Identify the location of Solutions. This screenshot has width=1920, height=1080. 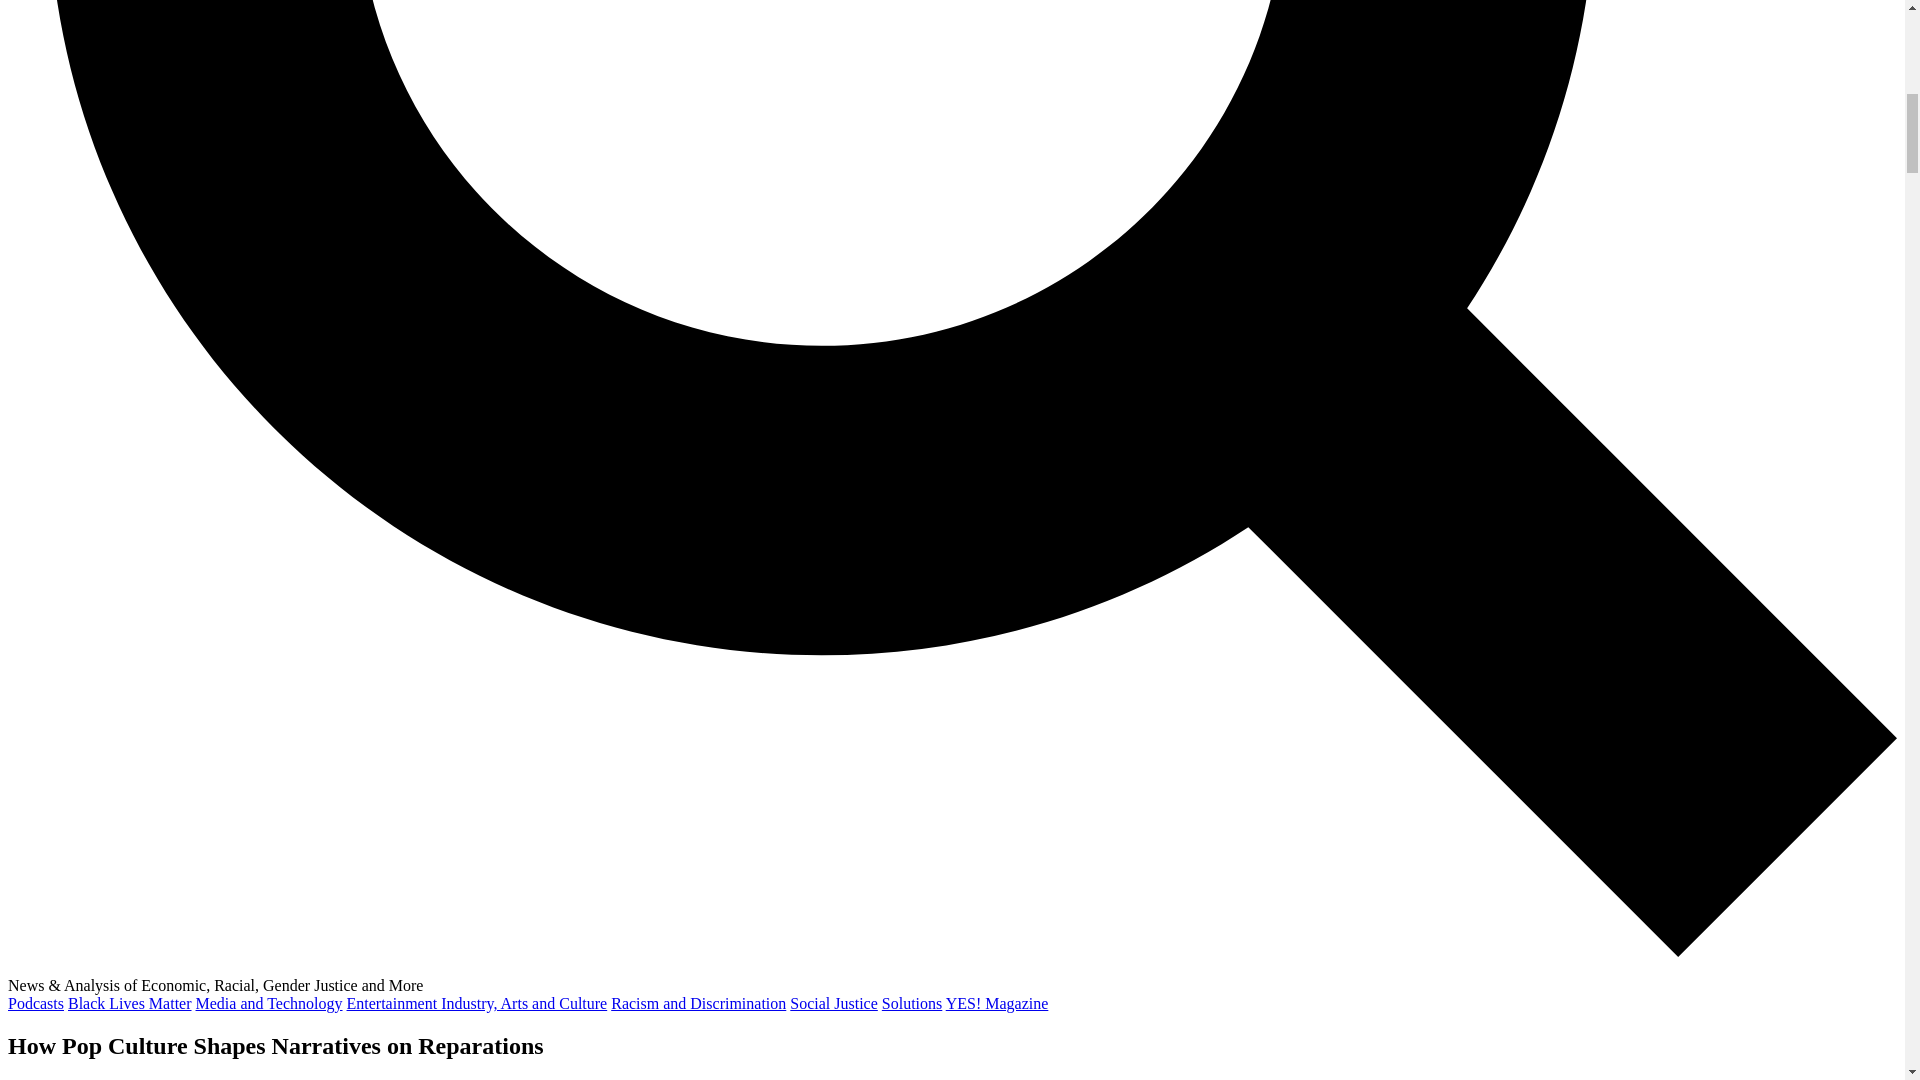
(912, 1002).